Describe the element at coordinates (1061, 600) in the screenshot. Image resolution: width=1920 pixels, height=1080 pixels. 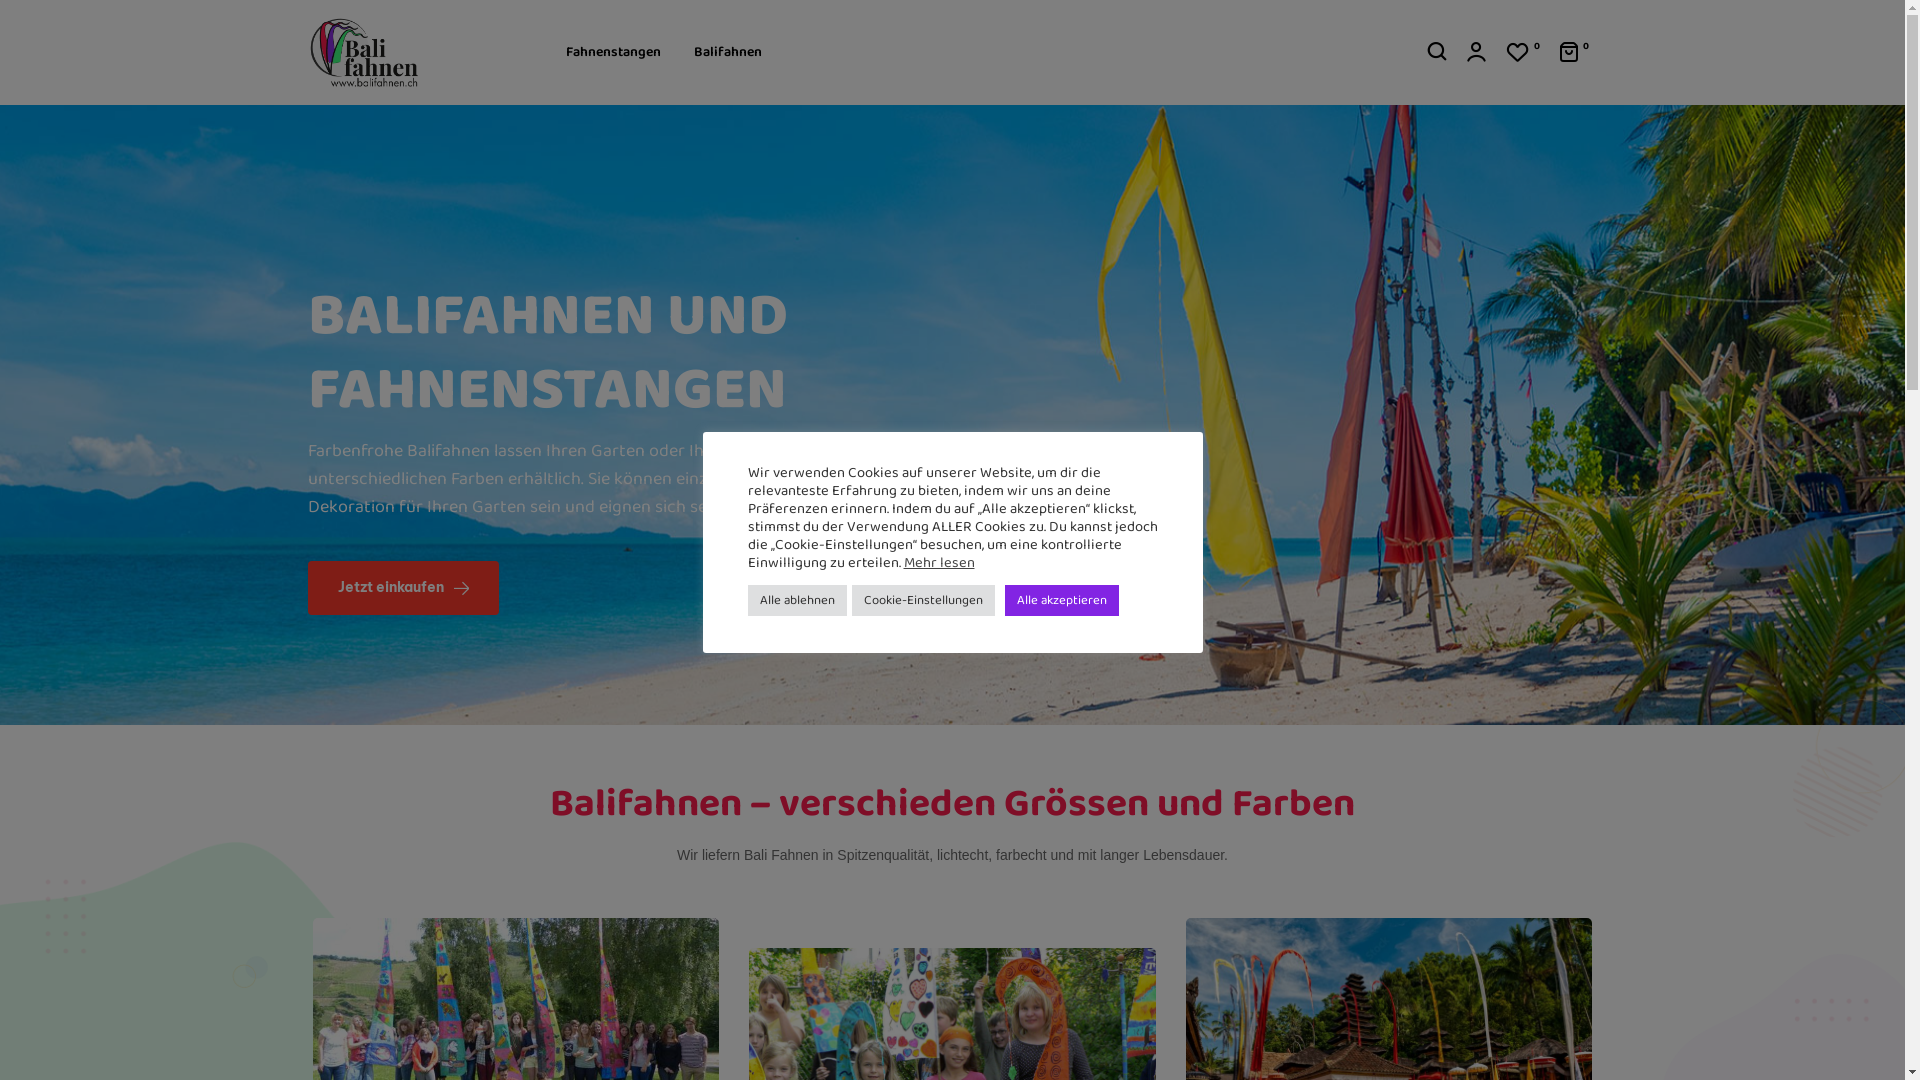
I see `Alle akzeptieren` at that location.